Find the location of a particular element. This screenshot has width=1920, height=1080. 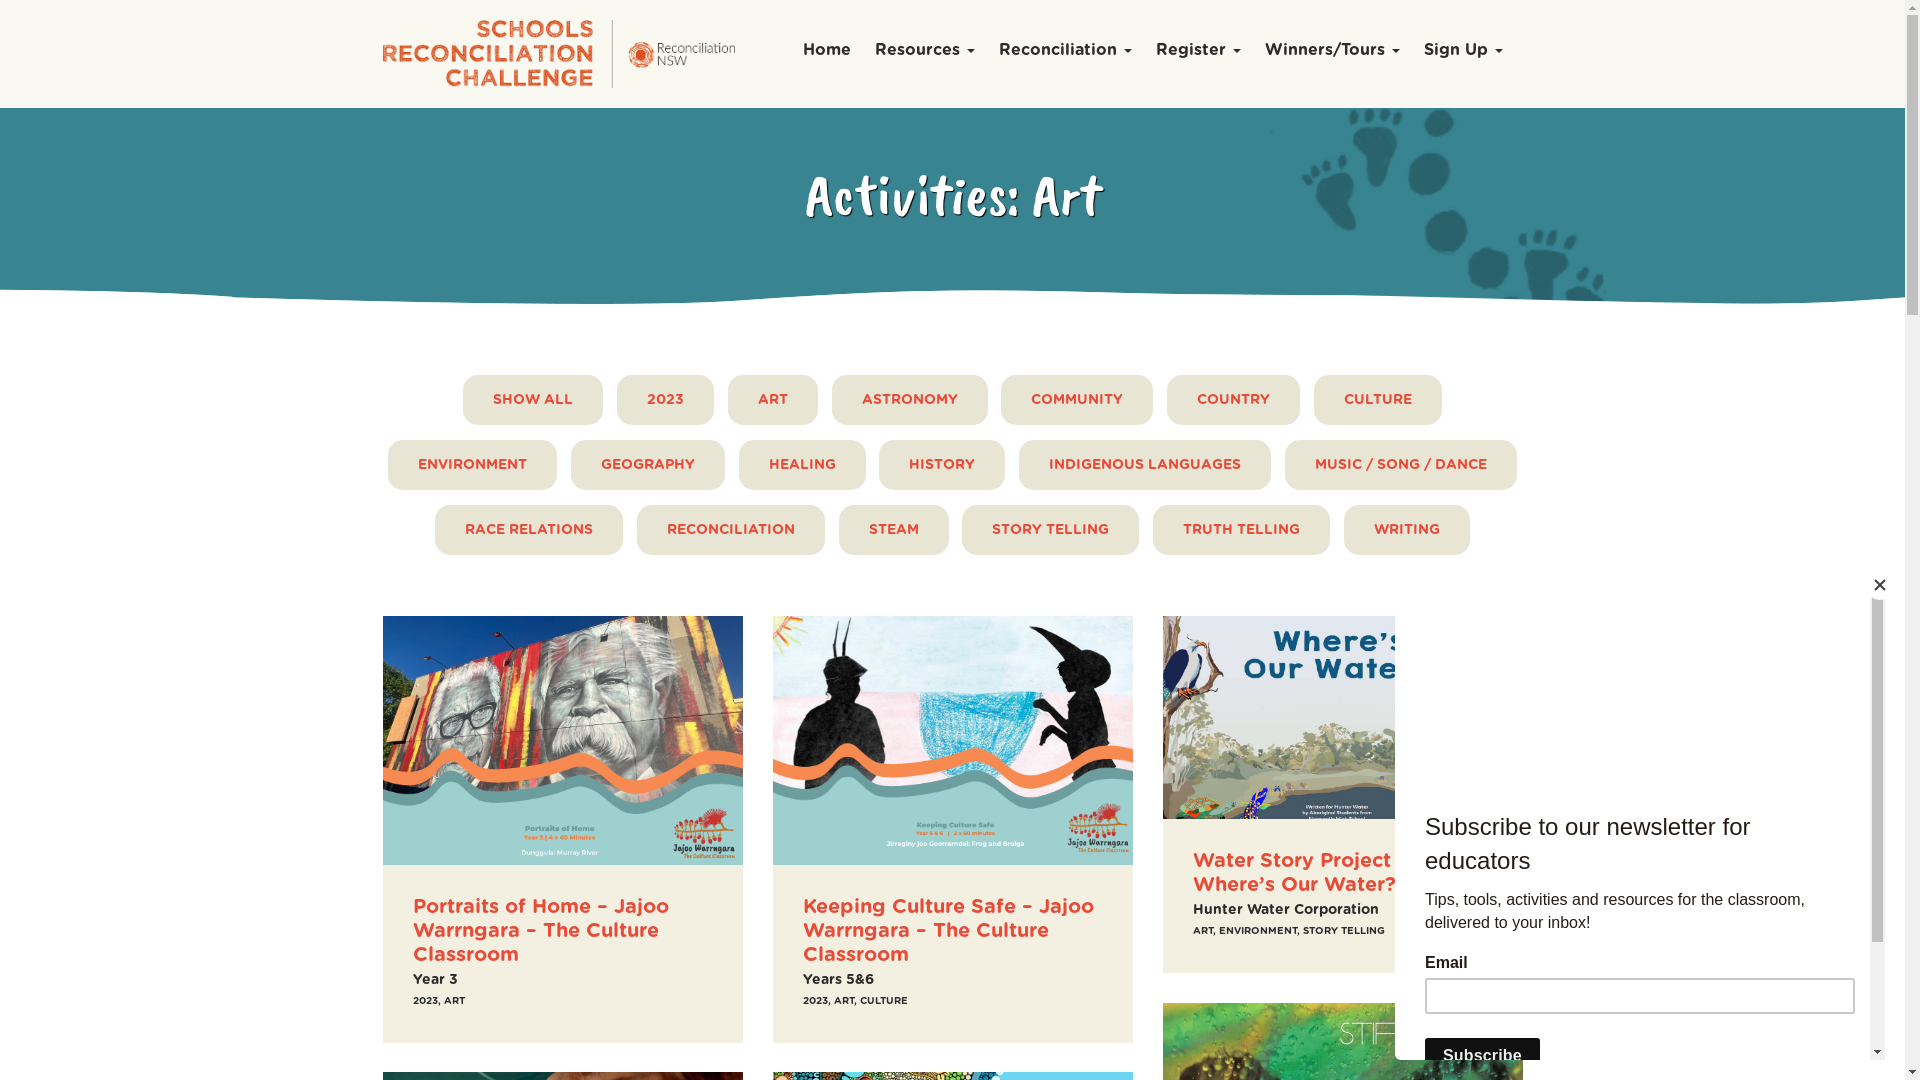

INDIGENOUS LANGUAGES is located at coordinates (1145, 465).